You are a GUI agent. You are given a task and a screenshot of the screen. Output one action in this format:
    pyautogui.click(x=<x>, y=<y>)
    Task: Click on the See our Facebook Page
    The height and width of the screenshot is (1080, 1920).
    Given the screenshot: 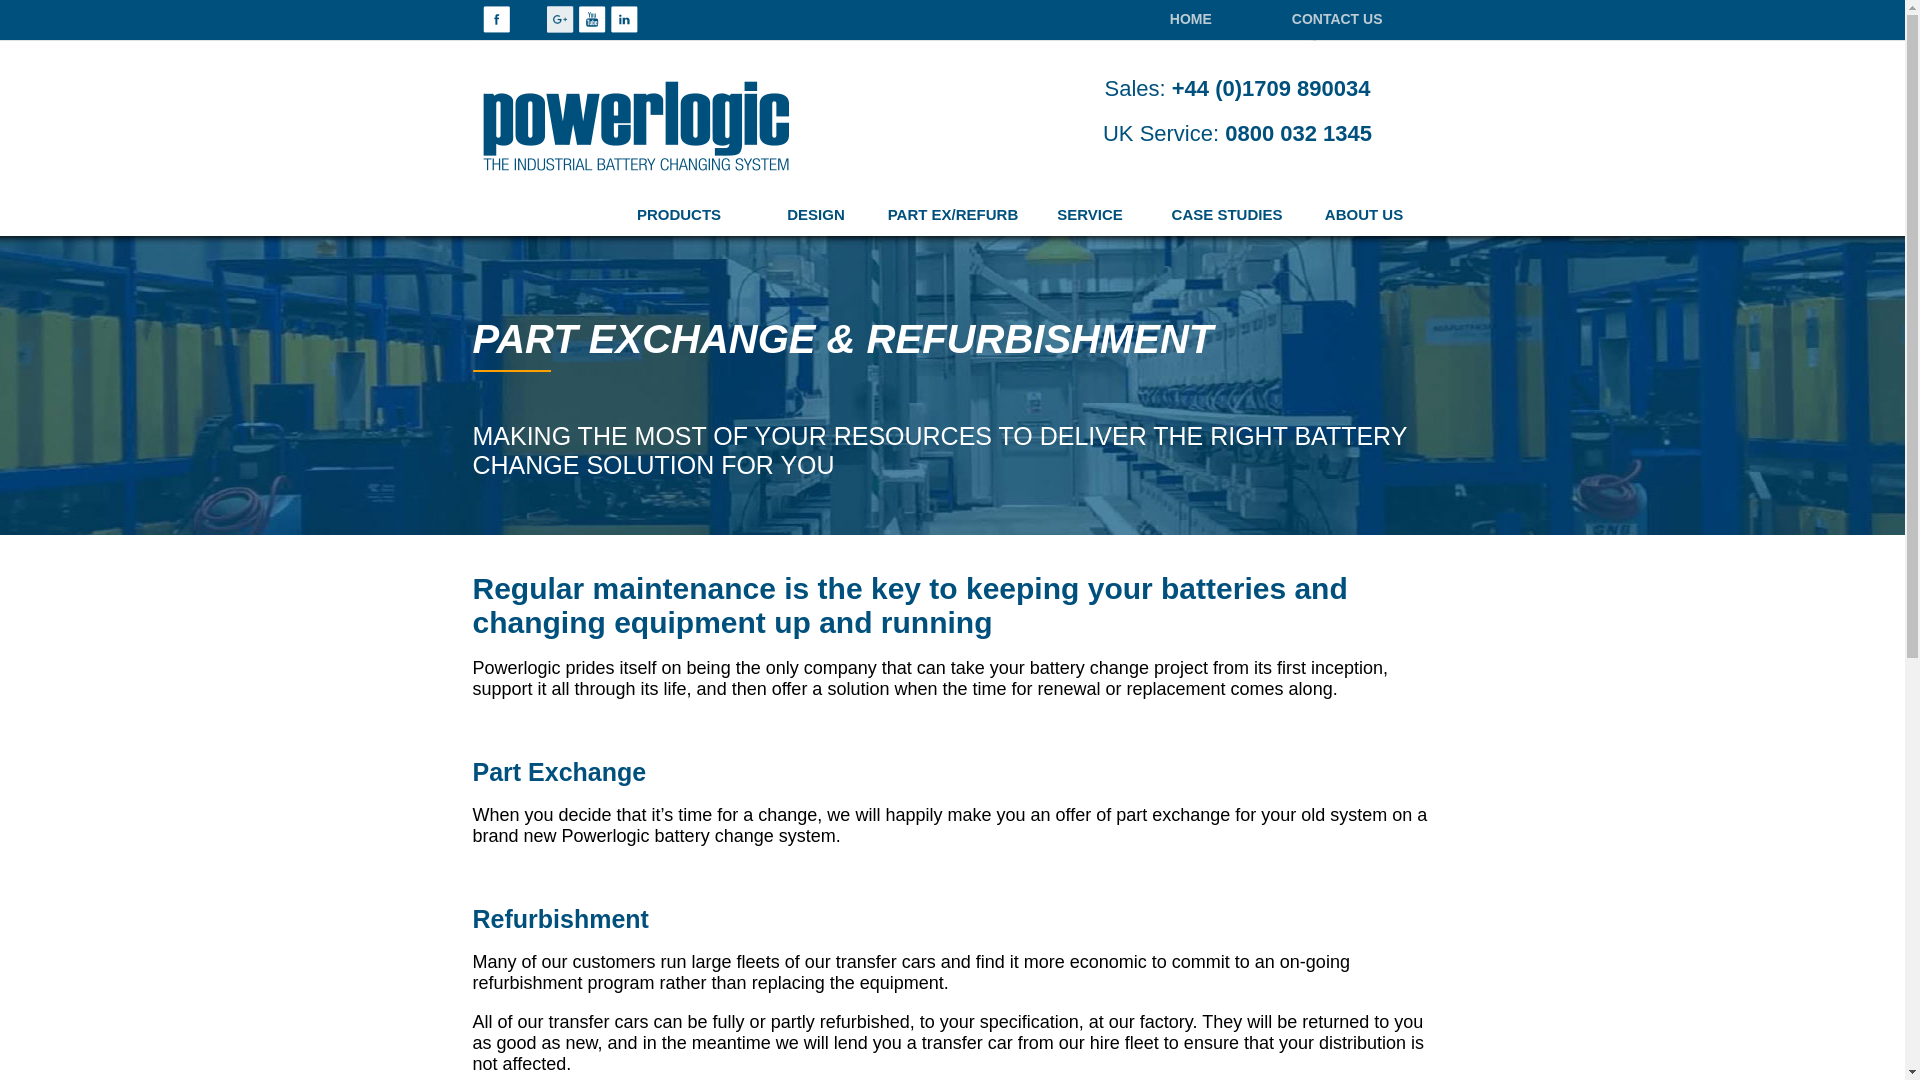 What is the action you would take?
    pyautogui.click(x=494, y=20)
    